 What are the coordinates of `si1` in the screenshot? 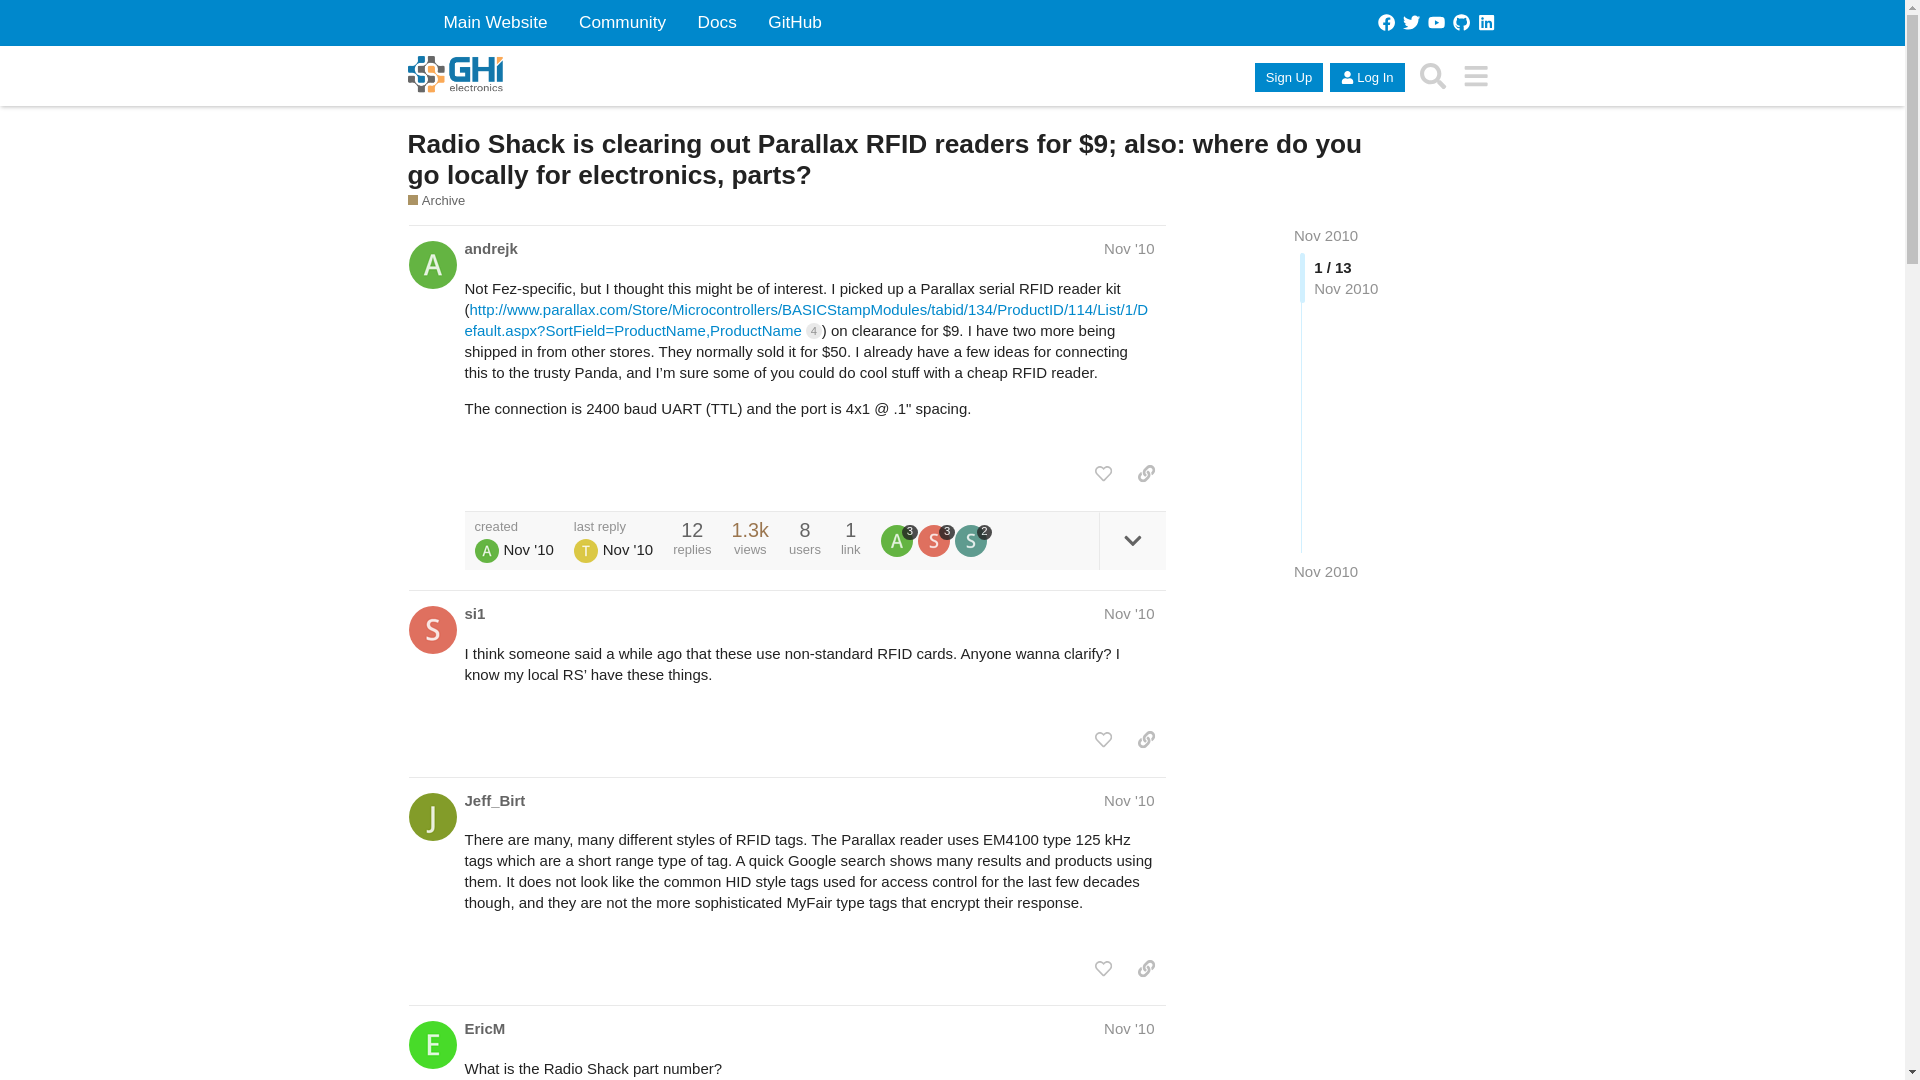 It's located at (474, 613).